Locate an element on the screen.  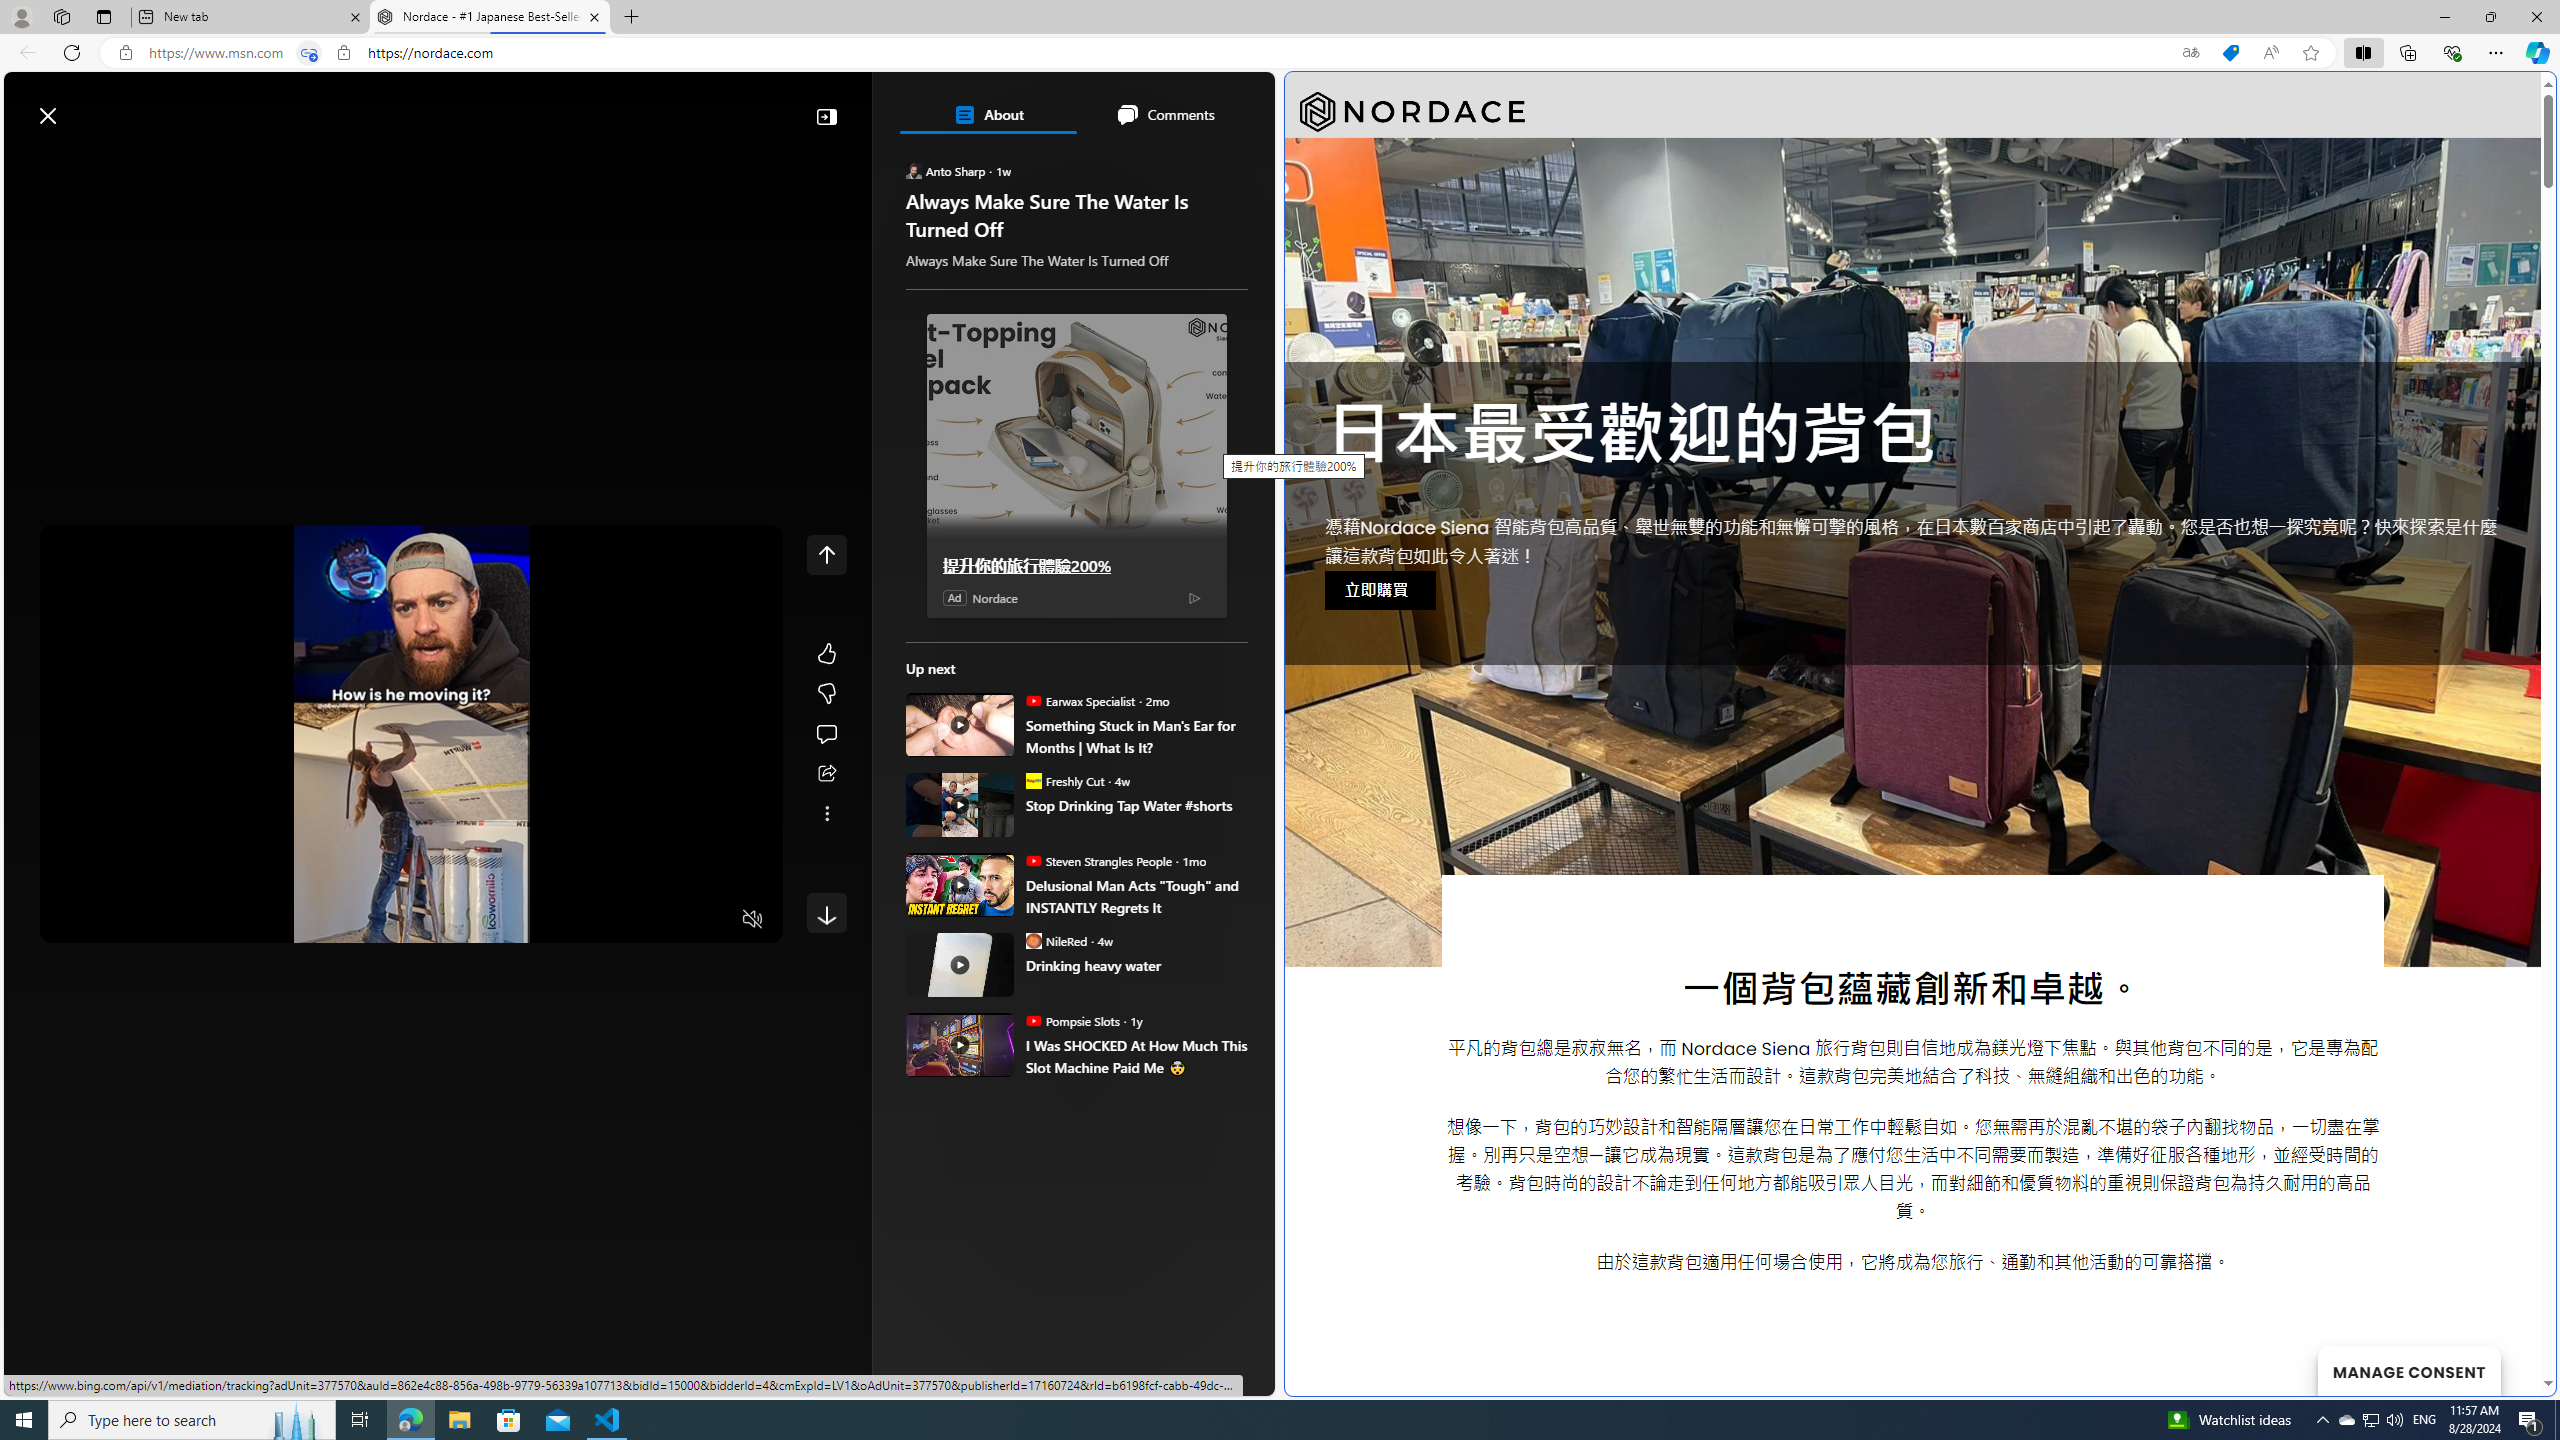
Seek Forward is located at coordinates (149, 920).